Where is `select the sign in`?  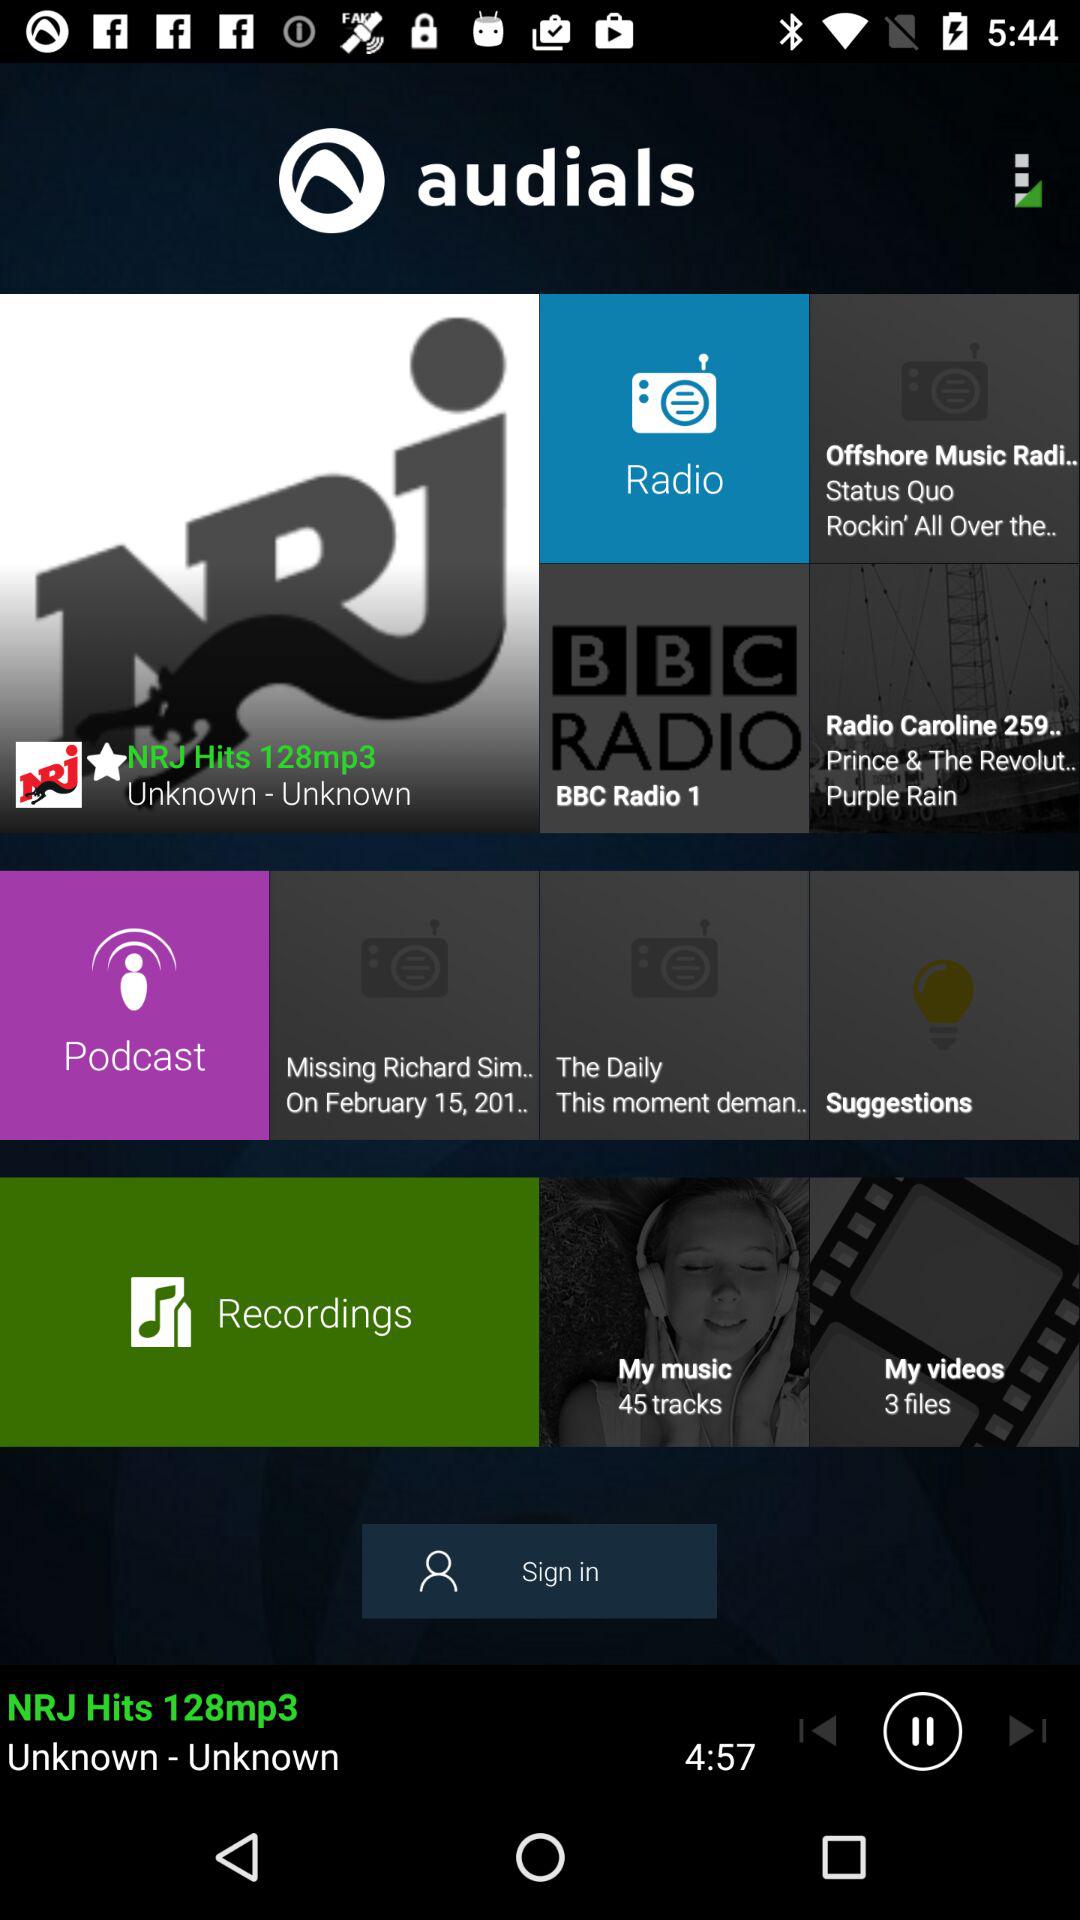 select the sign in is located at coordinates (539, 1570).